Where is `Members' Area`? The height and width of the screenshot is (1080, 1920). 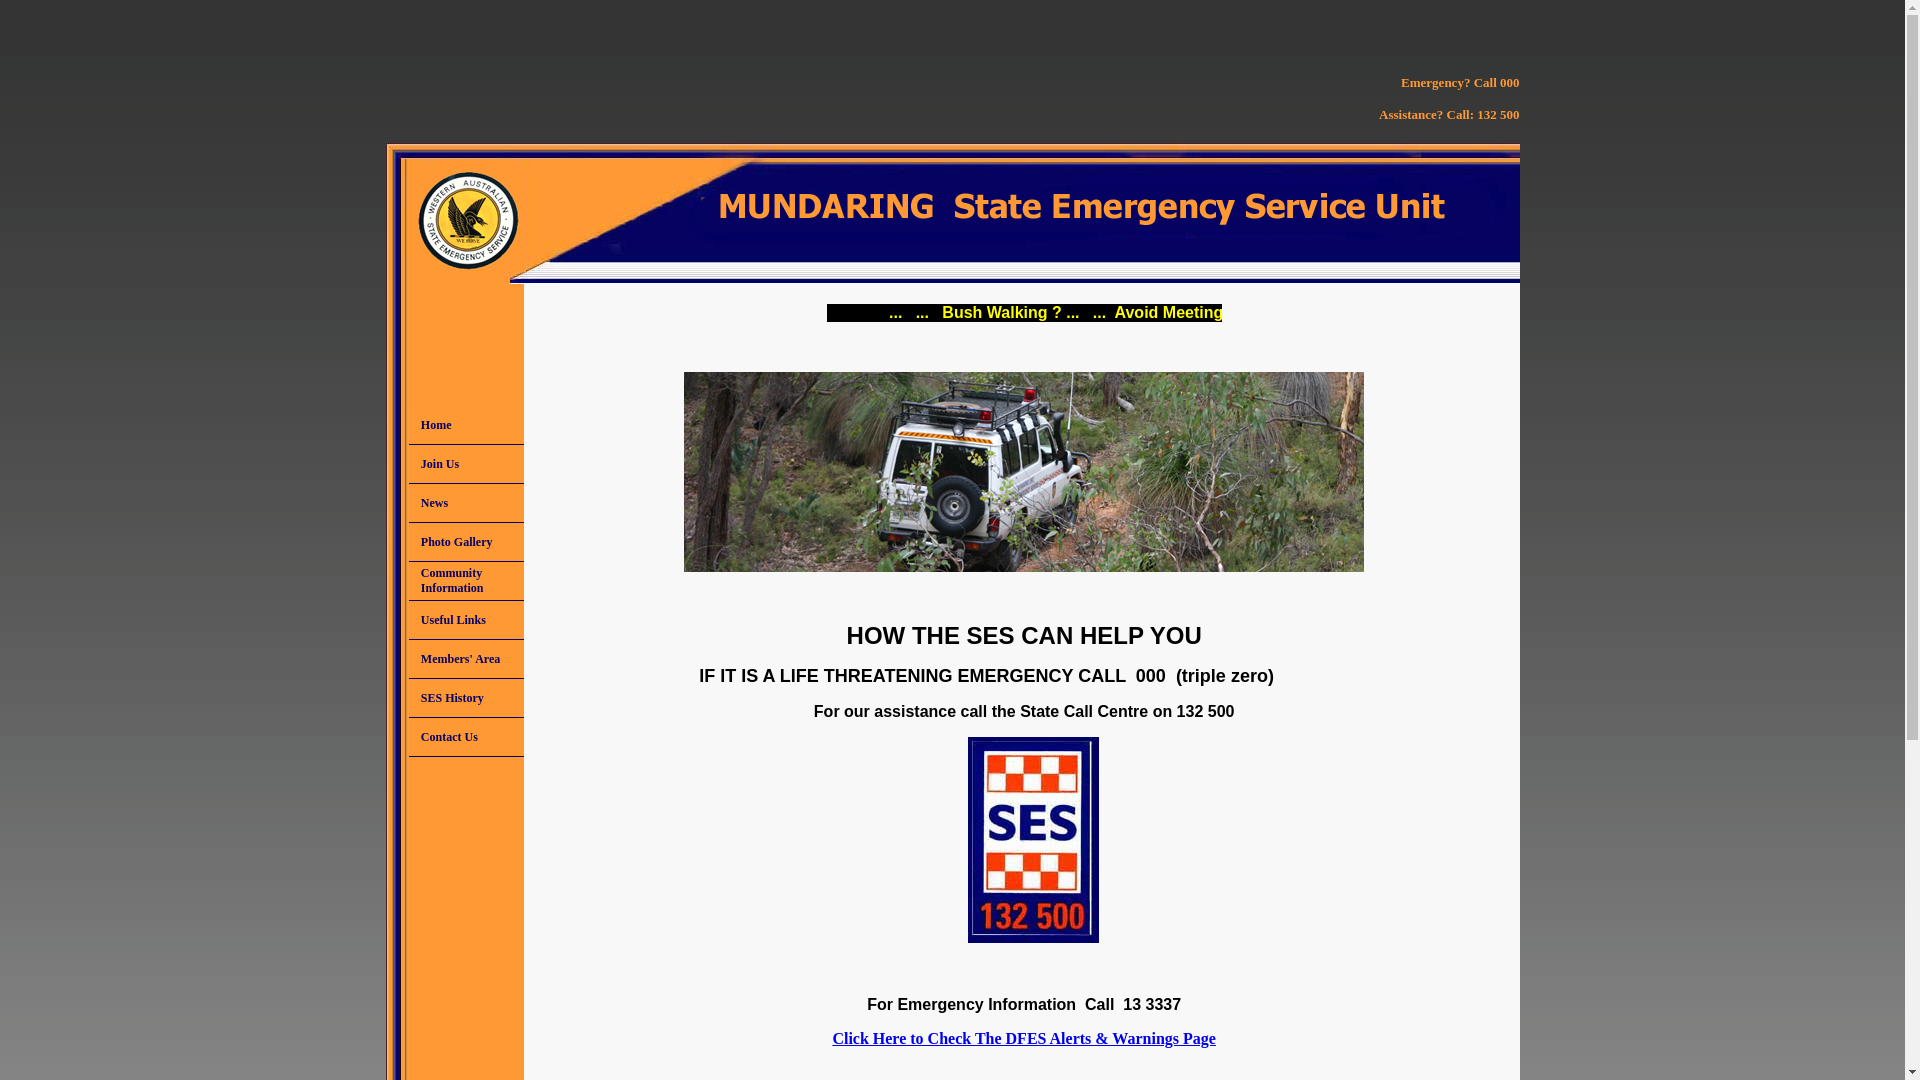
Members' Area is located at coordinates (466, 659).